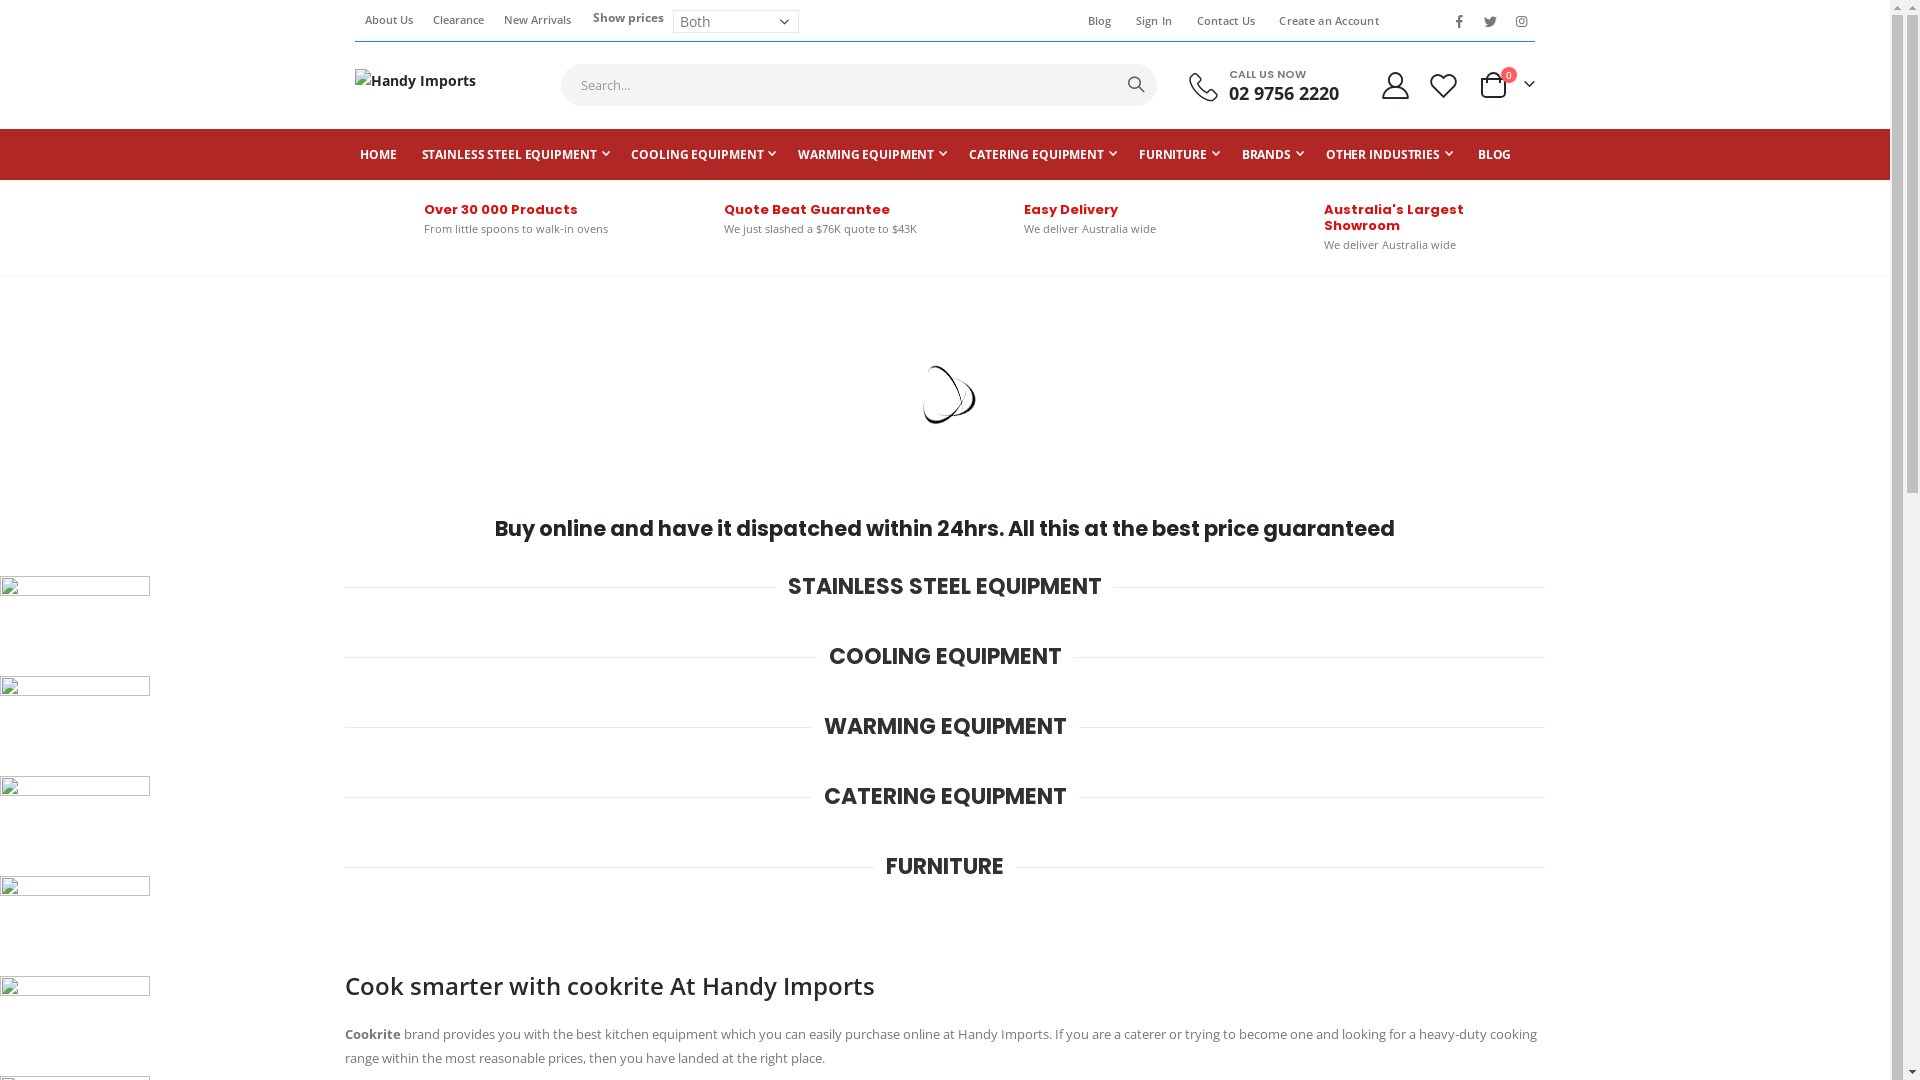  What do you see at coordinates (1071, 210) in the screenshot?
I see `Easy Delivery` at bounding box center [1071, 210].